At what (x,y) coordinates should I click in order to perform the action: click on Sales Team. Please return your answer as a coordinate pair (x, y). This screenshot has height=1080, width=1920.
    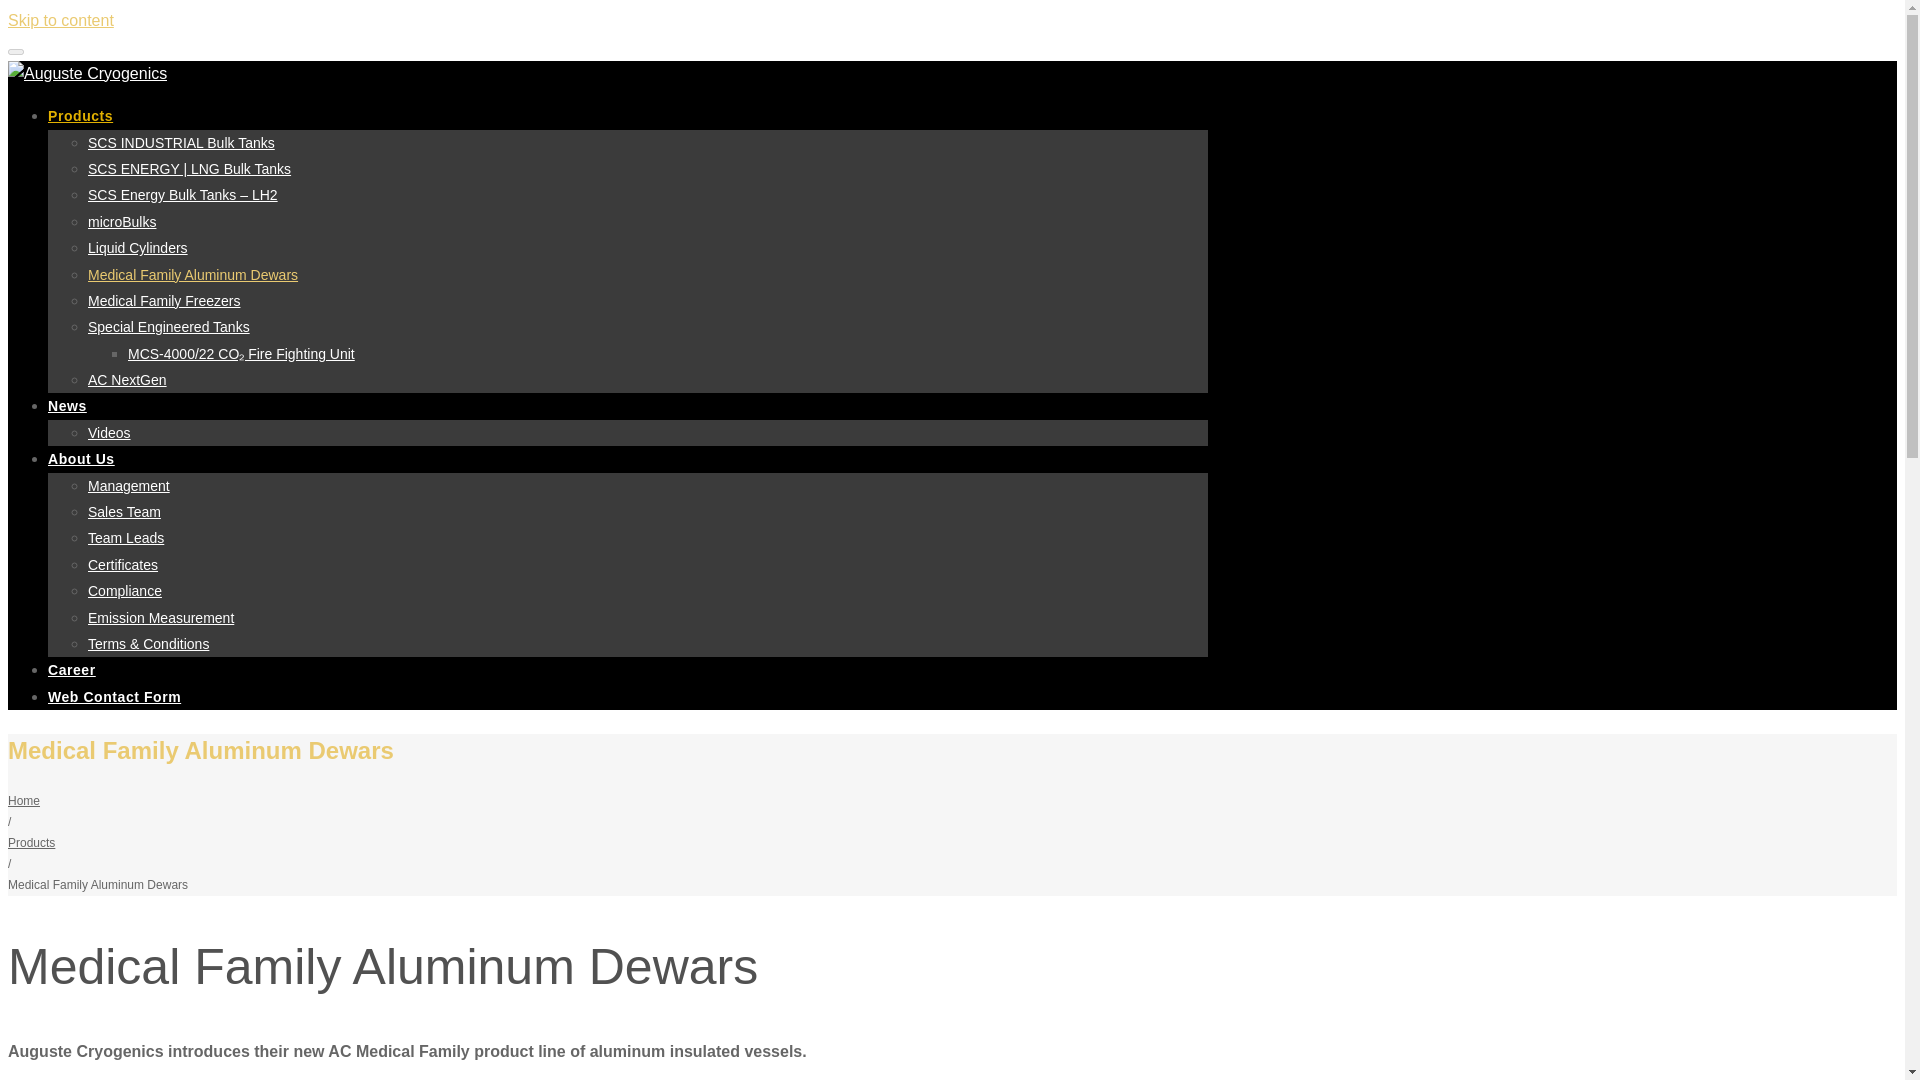
    Looking at the image, I should click on (124, 512).